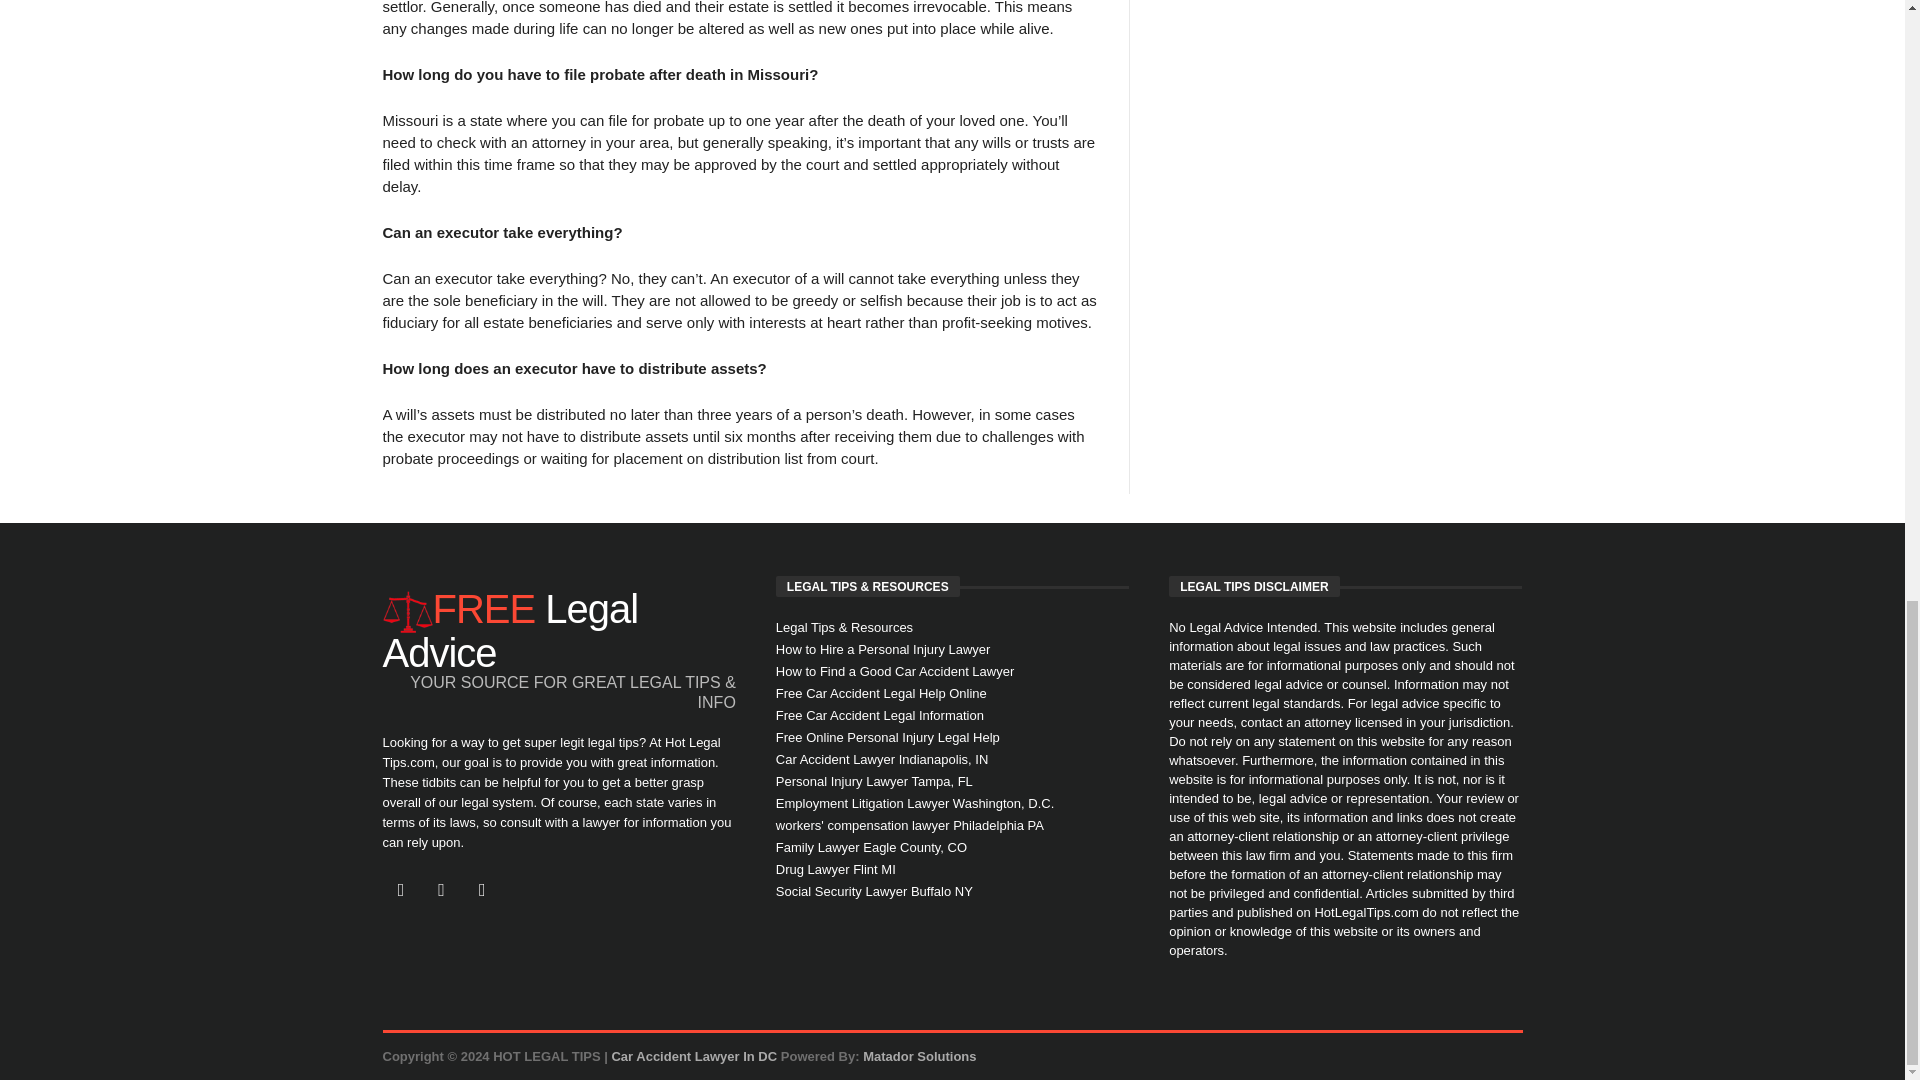 The image size is (1920, 1080). What do you see at coordinates (952, 672) in the screenshot?
I see `How to Find a Good Car Accident Lawyer` at bounding box center [952, 672].